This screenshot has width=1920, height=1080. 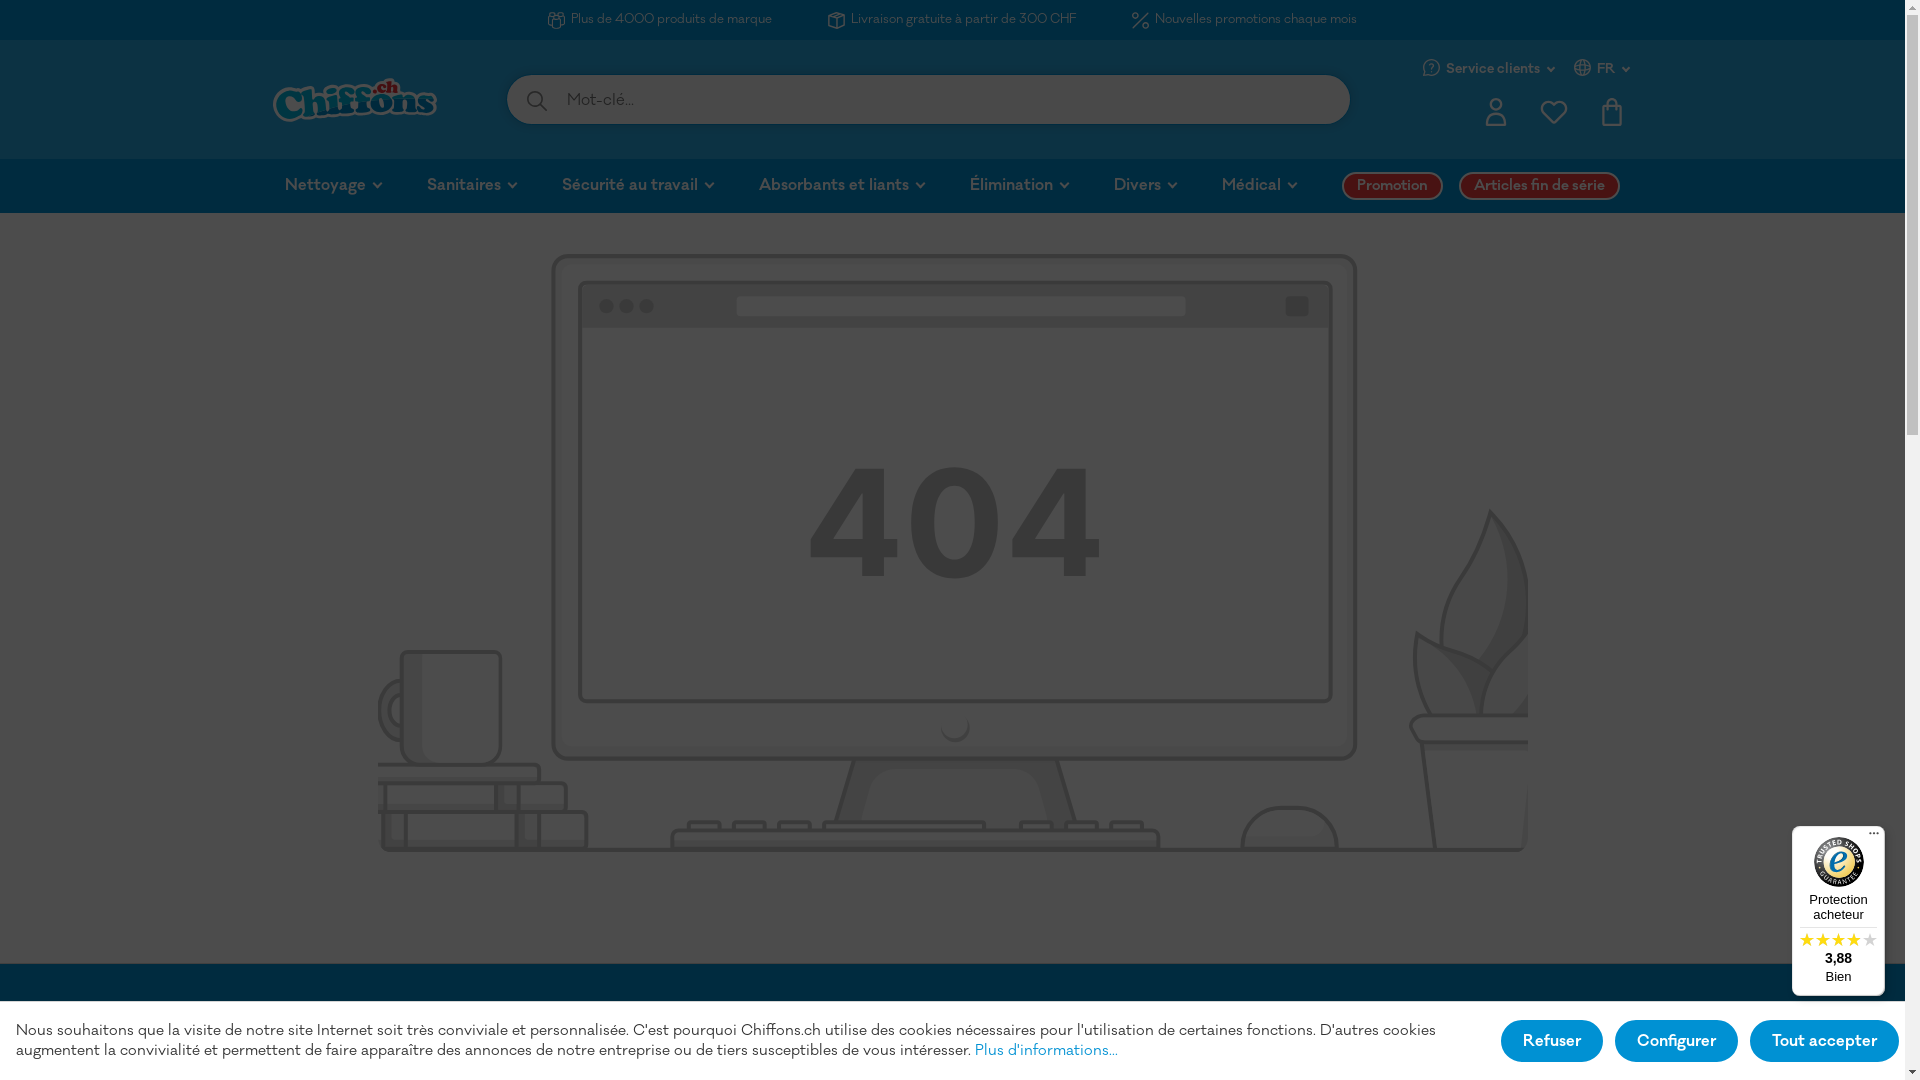 I want to click on Tout accepter, so click(x=1824, y=1040).